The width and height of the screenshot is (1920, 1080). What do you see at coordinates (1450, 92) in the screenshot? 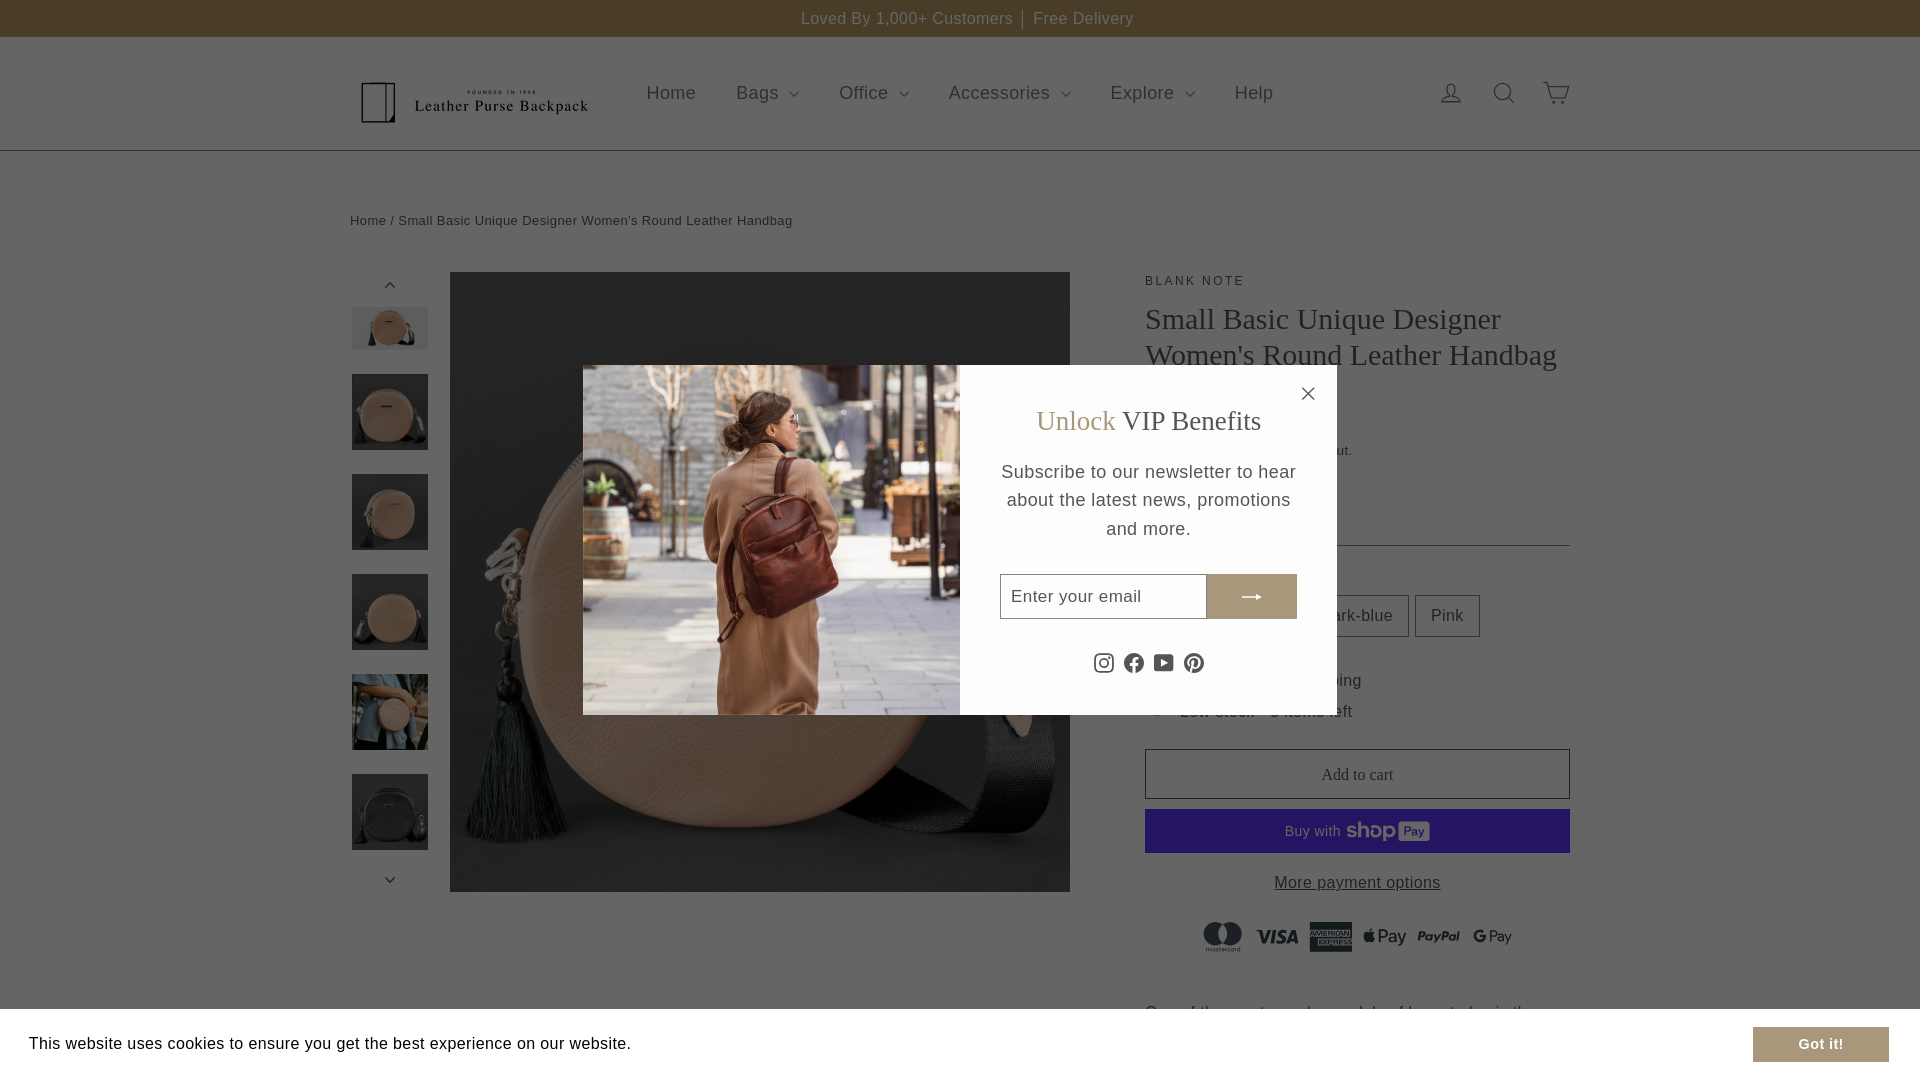
I see `account` at bounding box center [1450, 92].